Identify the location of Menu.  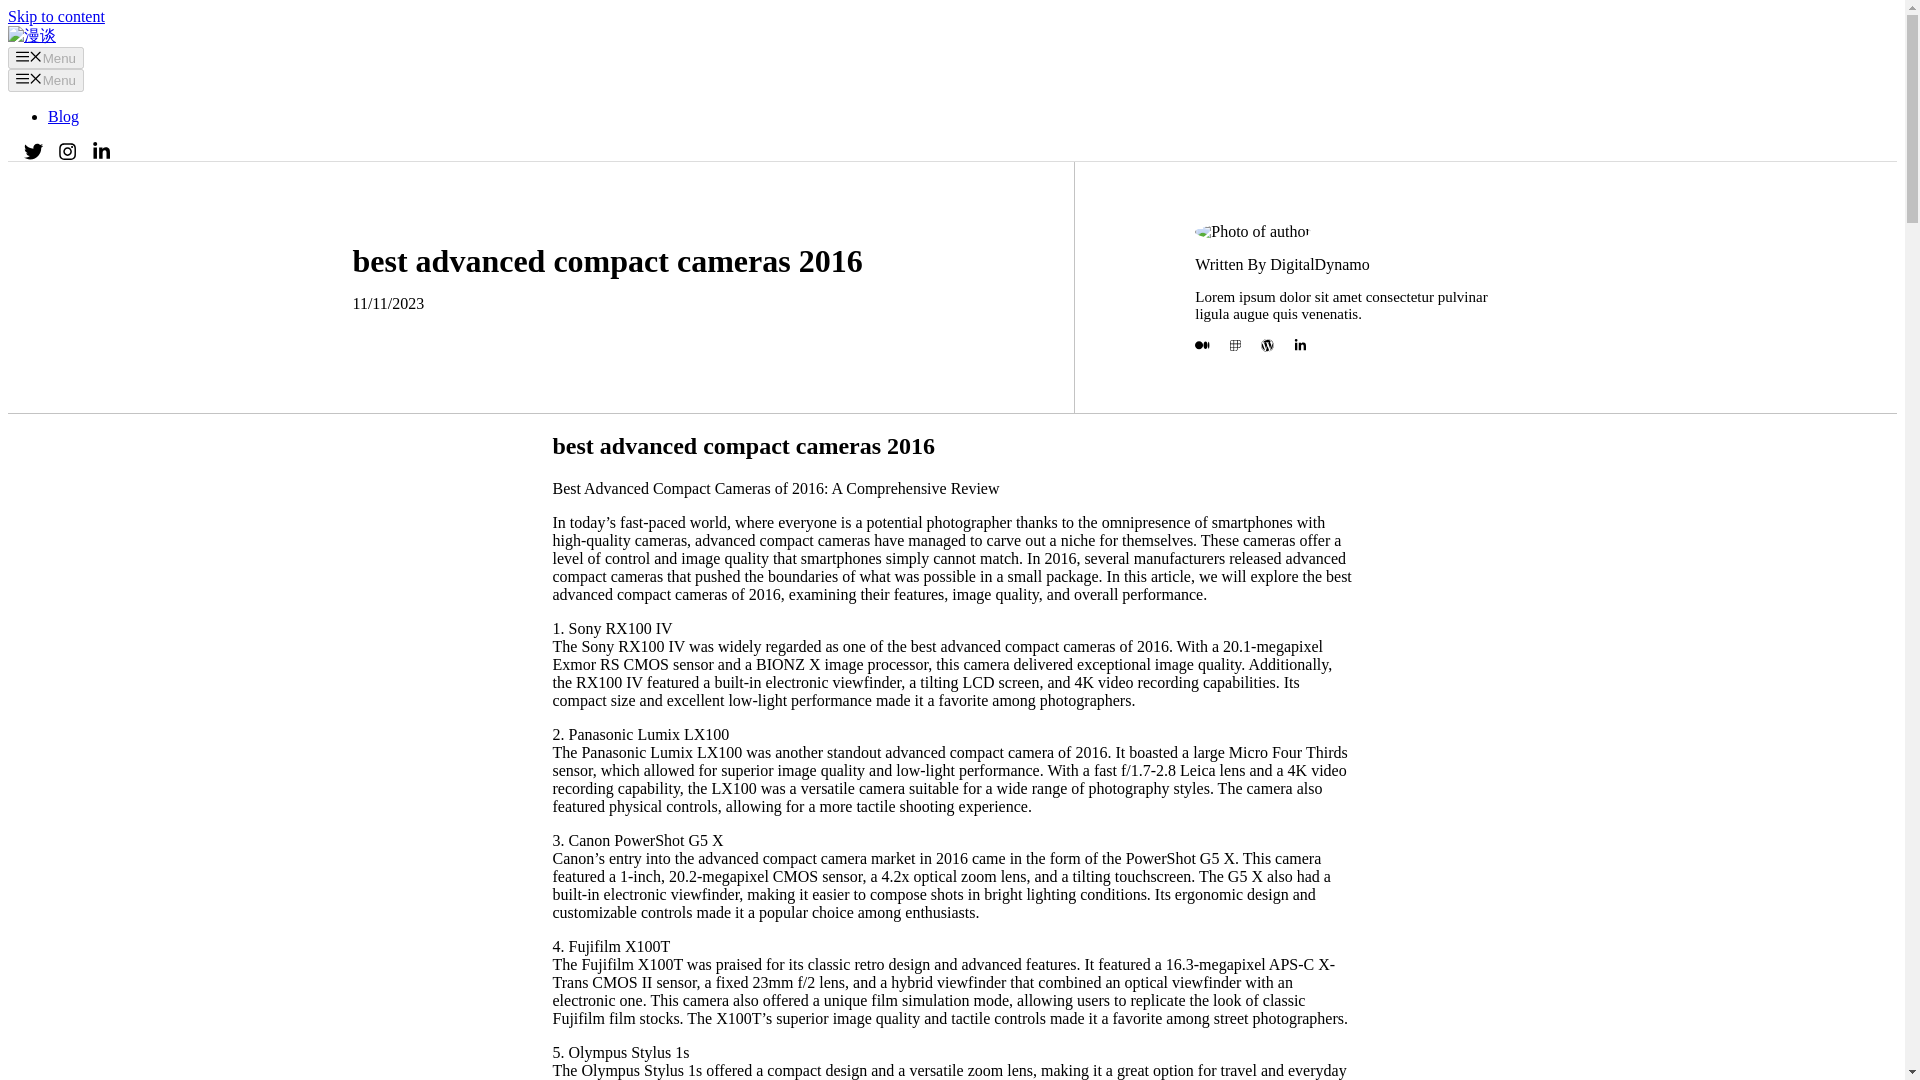
(46, 58).